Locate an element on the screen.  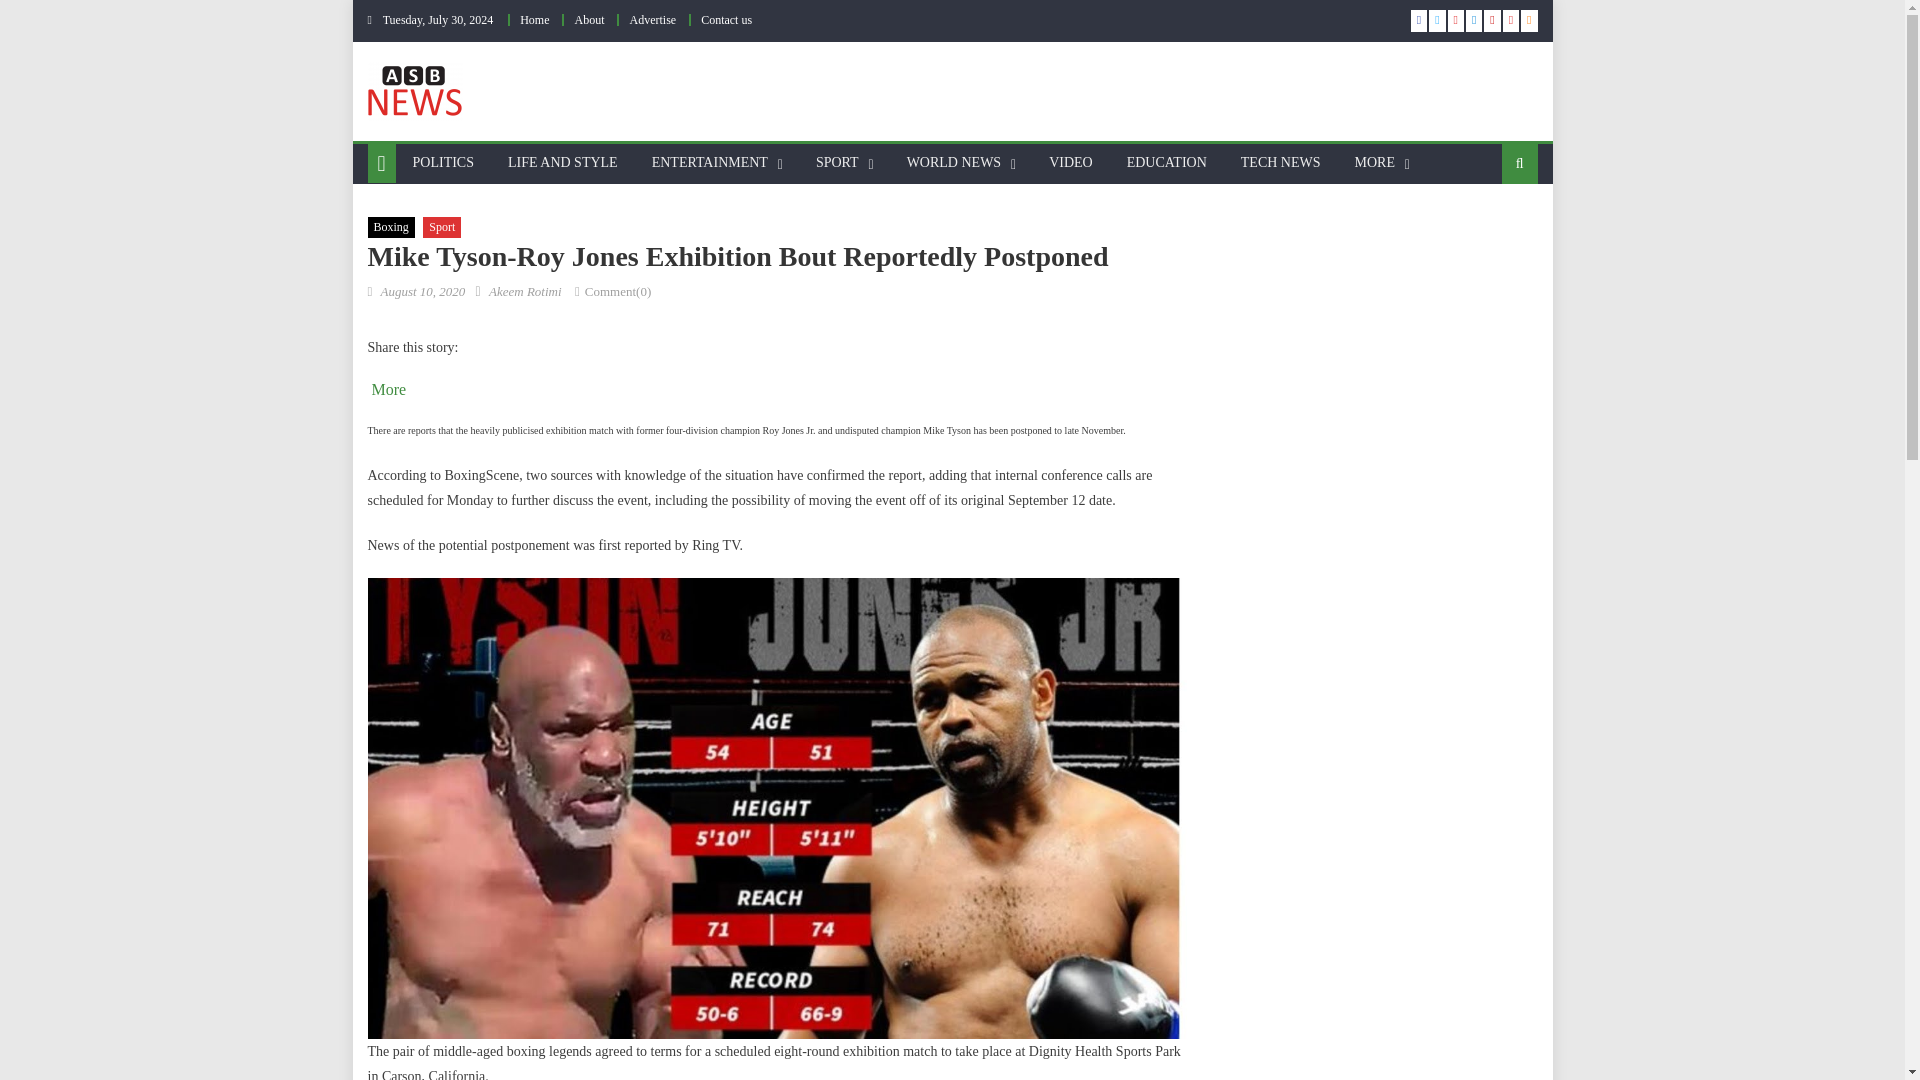
About is located at coordinates (589, 20).